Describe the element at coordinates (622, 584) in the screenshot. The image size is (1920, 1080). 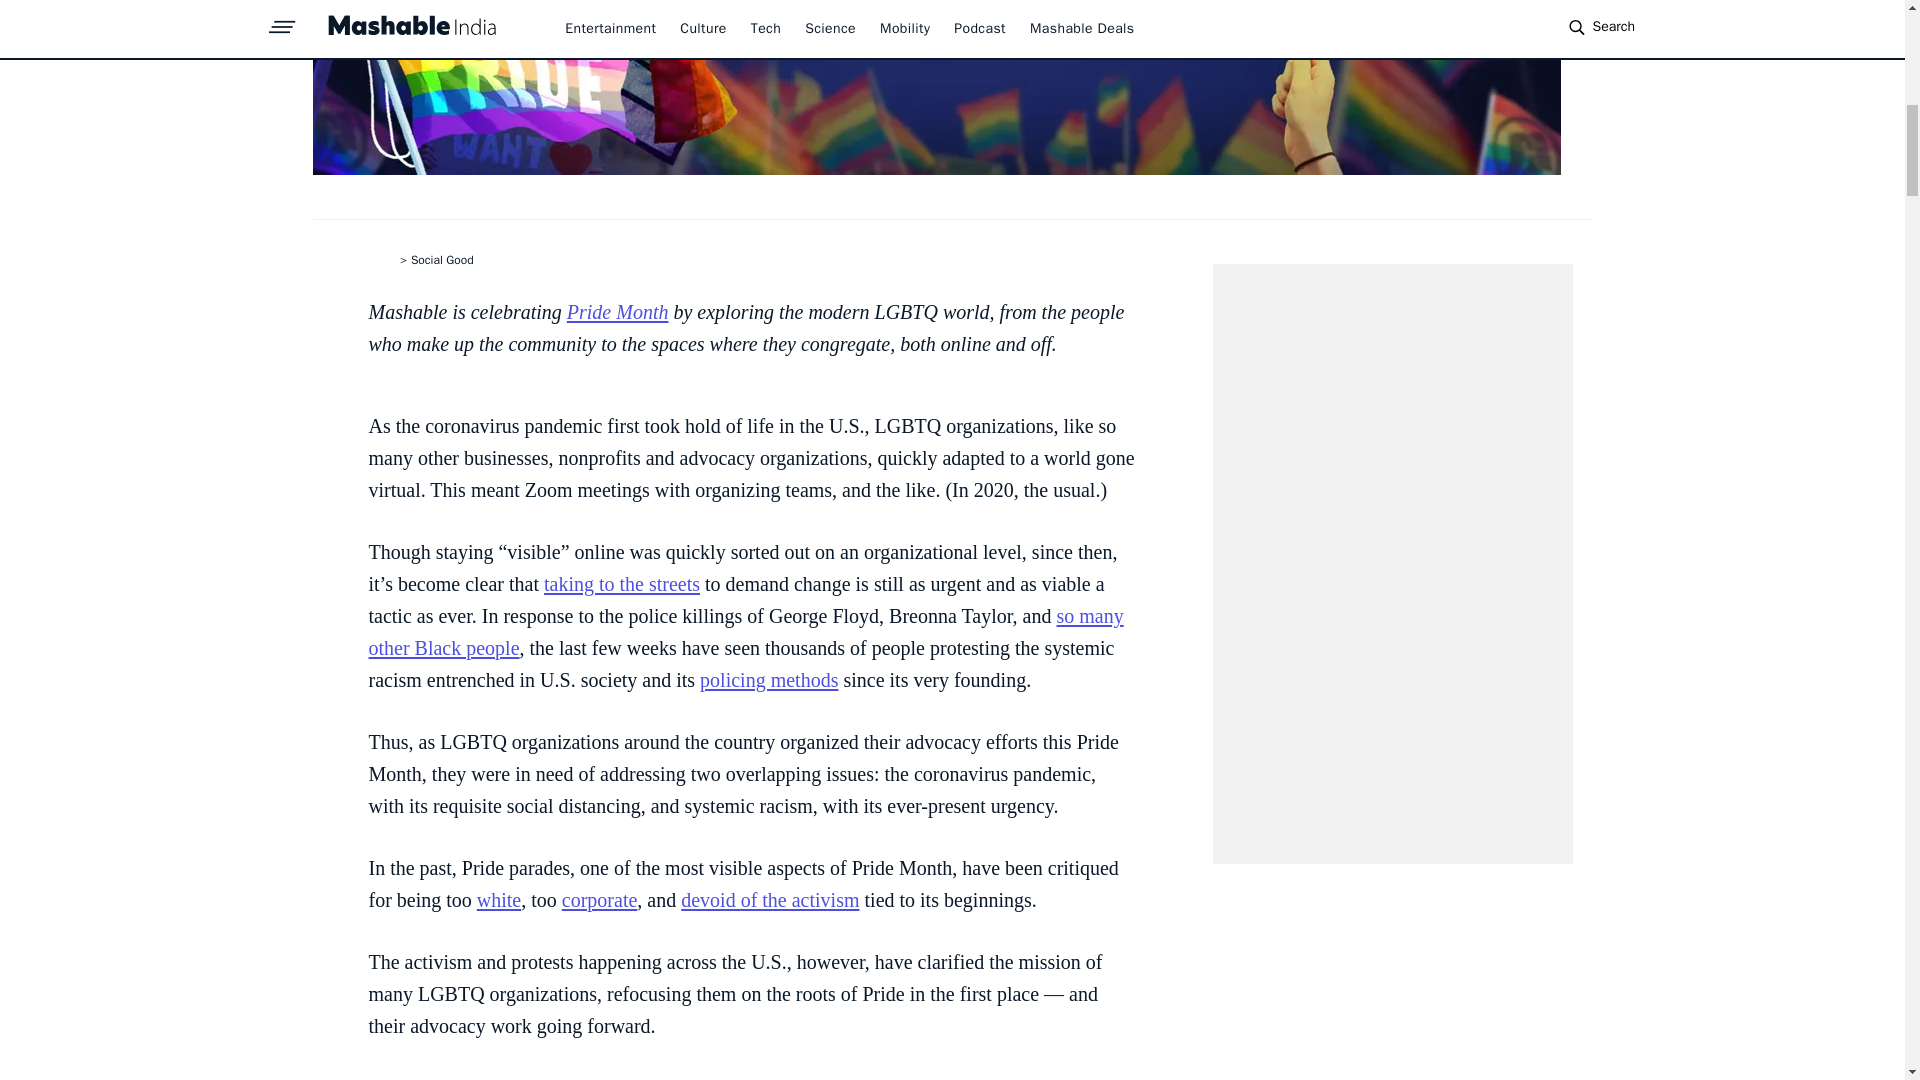
I see `taking to the streets` at that location.